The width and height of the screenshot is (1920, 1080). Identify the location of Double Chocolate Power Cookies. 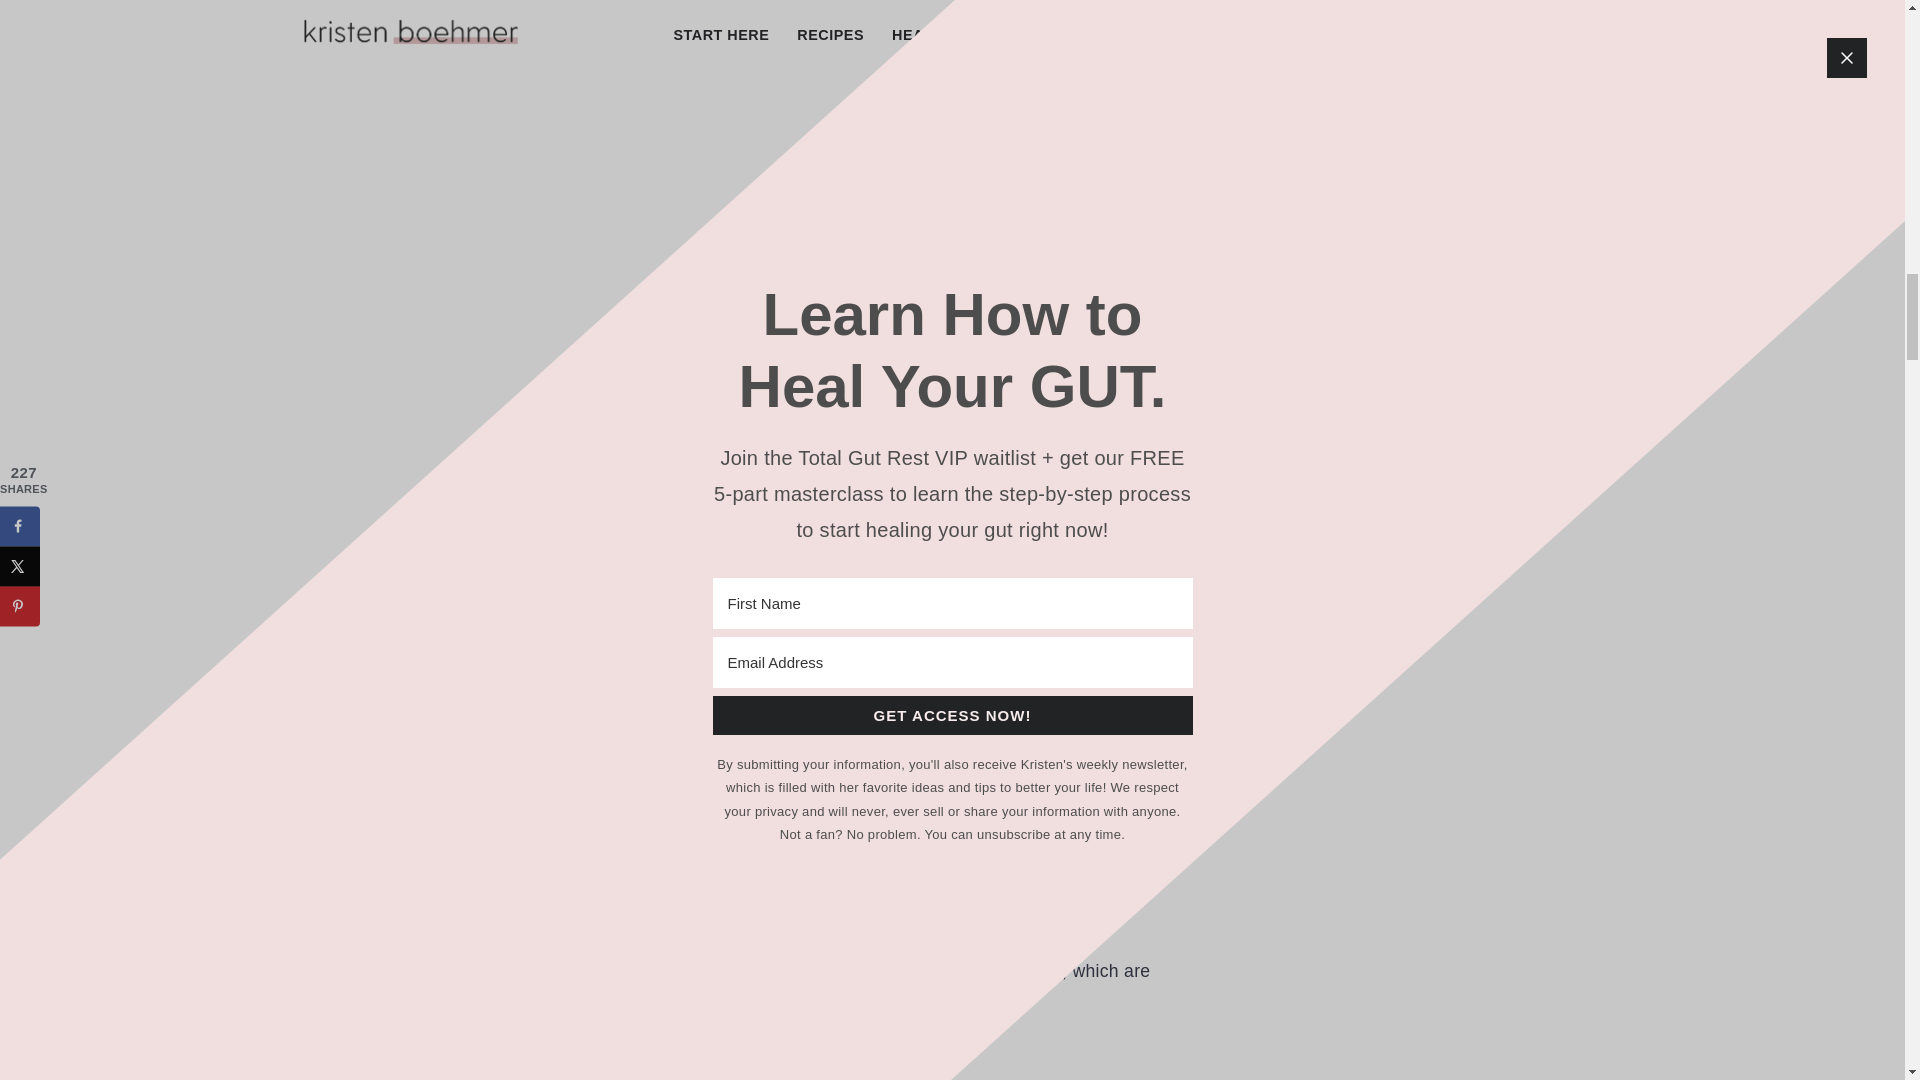
(925, 970).